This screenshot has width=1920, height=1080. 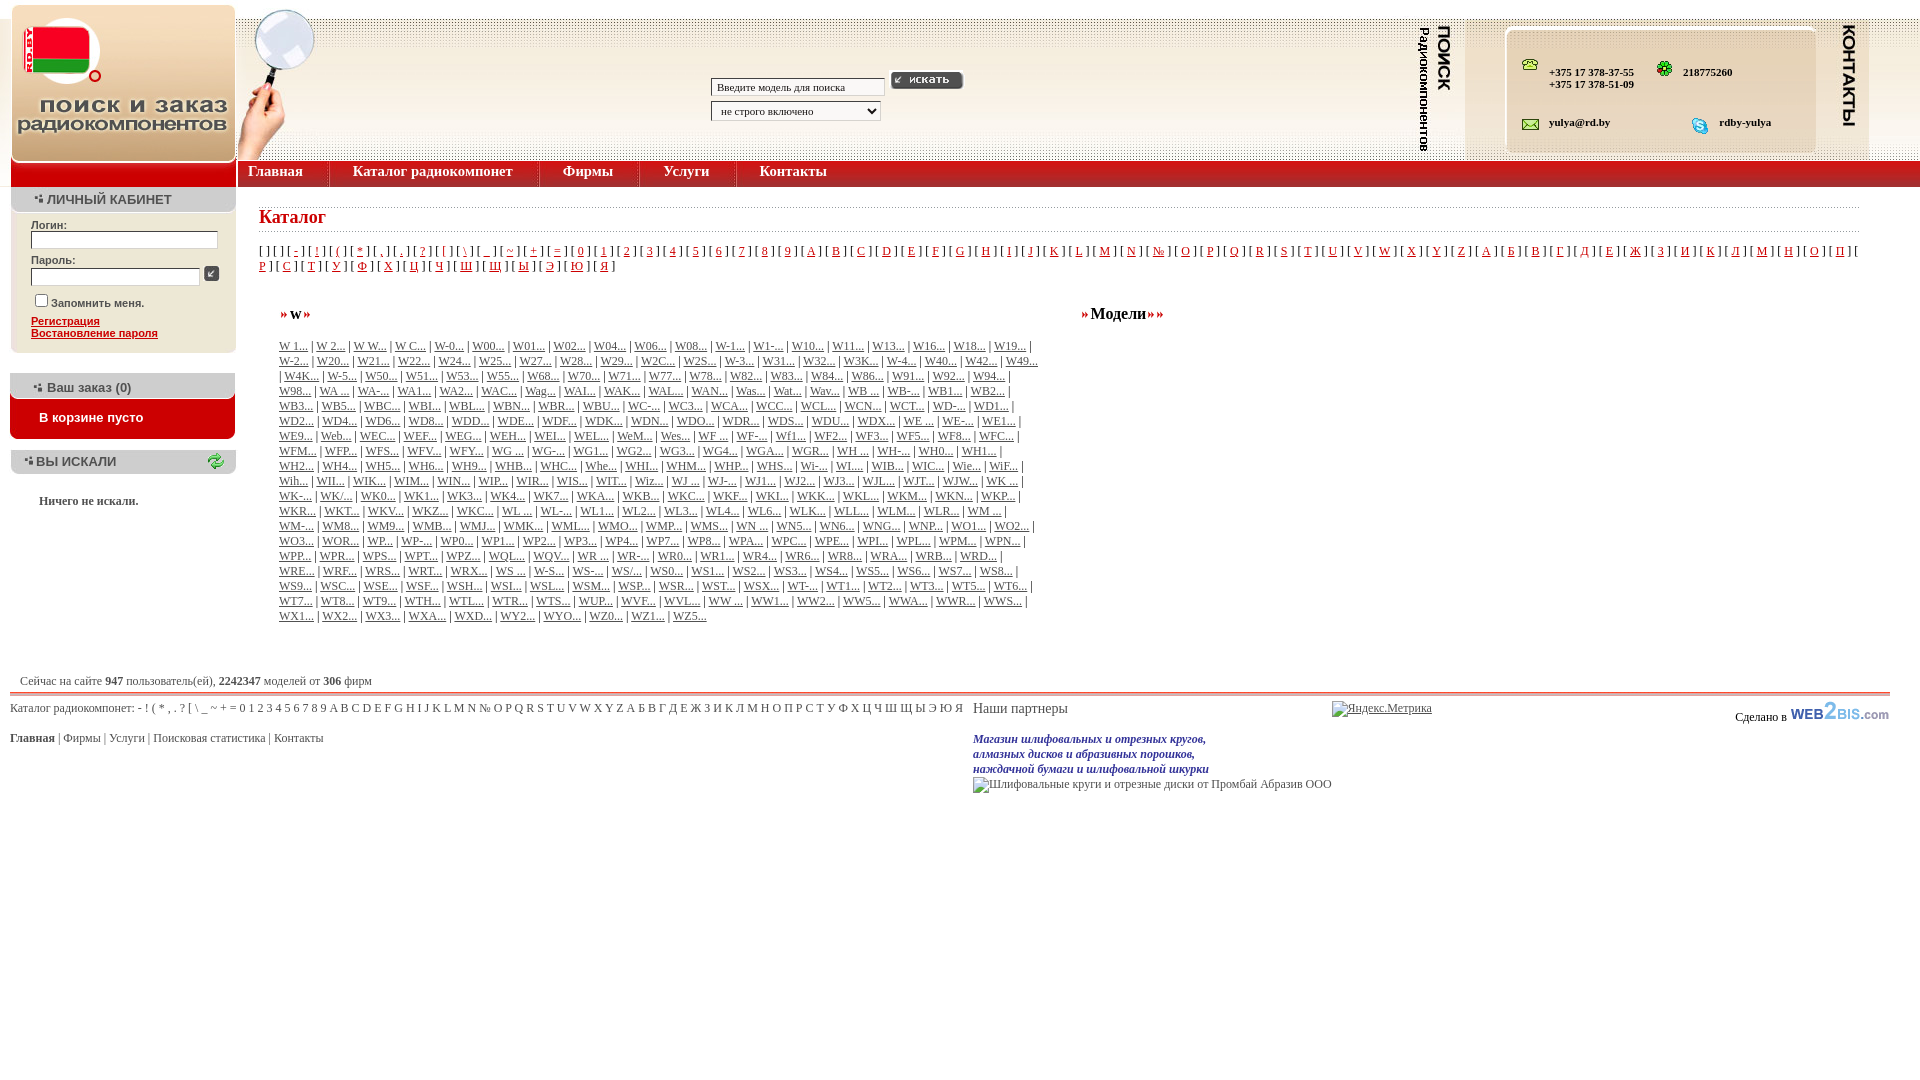 What do you see at coordinates (1358, 251) in the screenshot?
I see `V` at bounding box center [1358, 251].